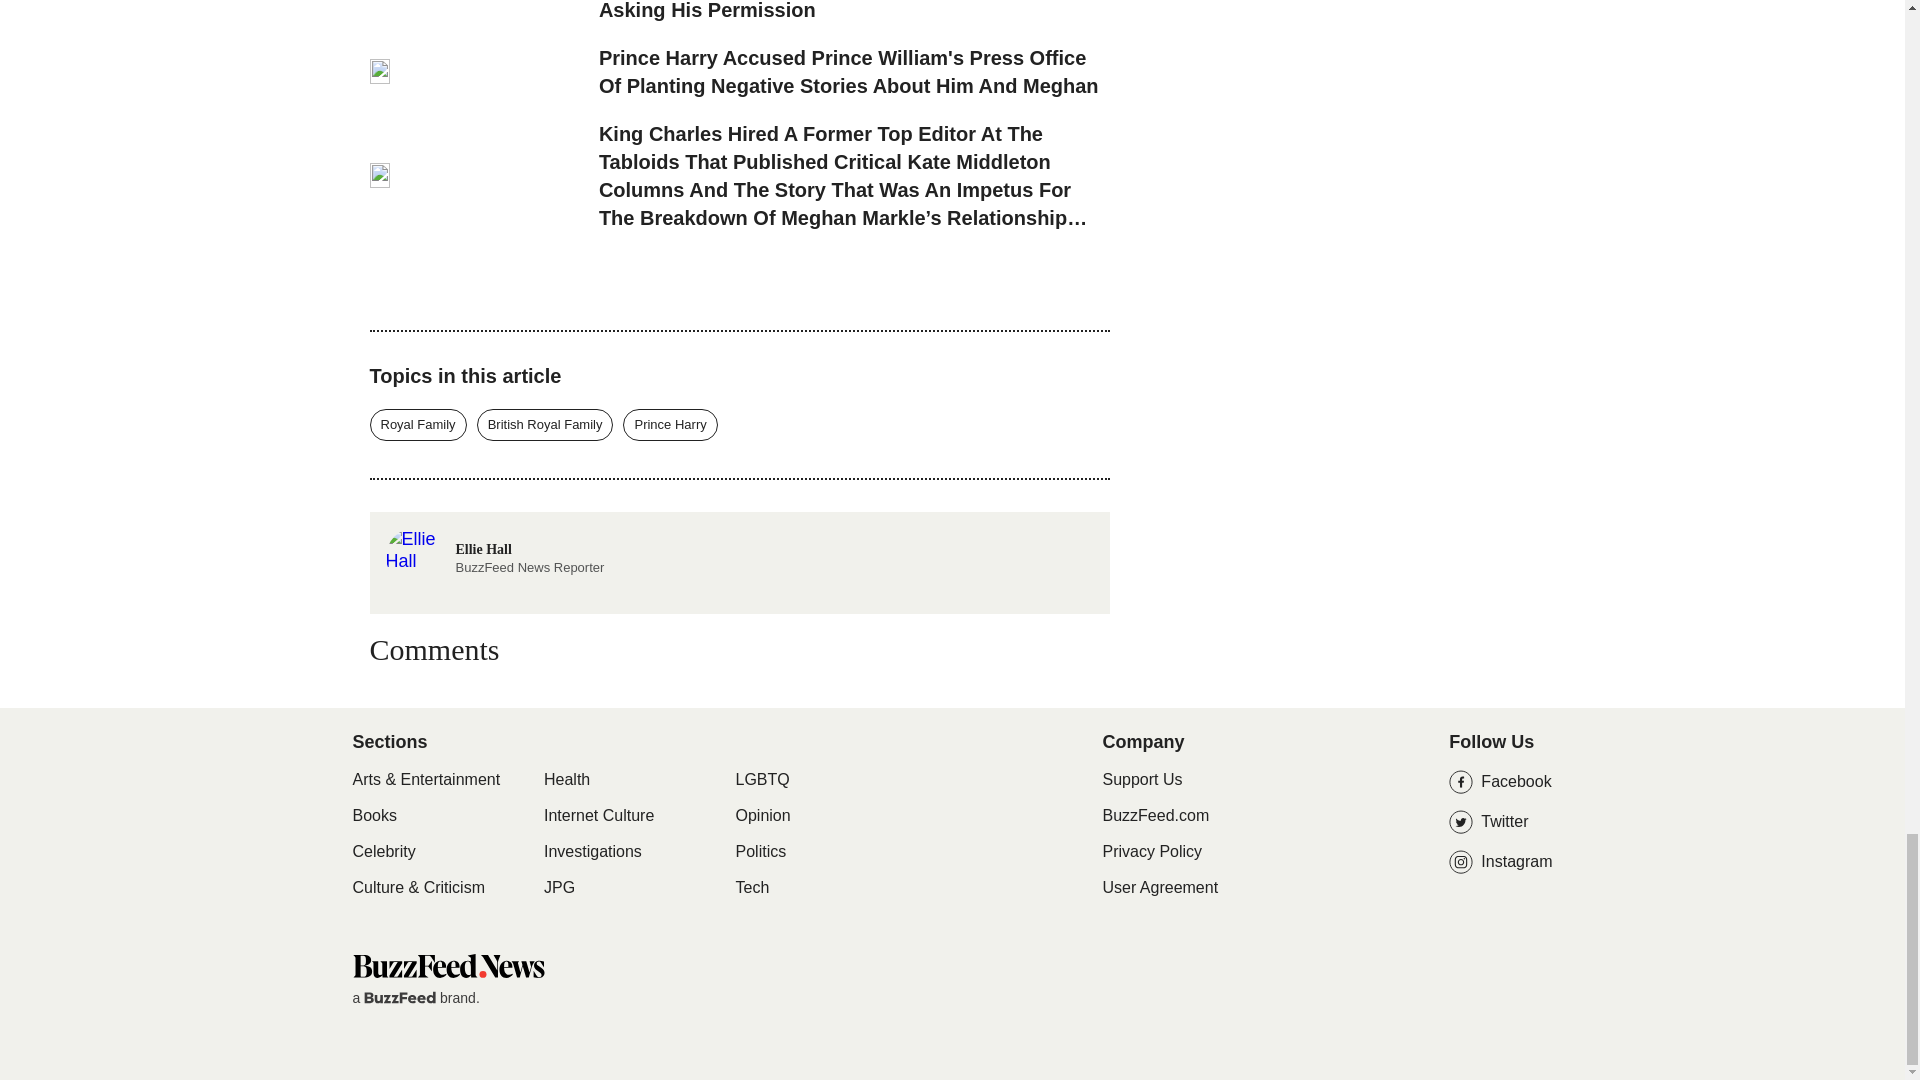  What do you see at coordinates (669, 424) in the screenshot?
I see `British Royal Family` at bounding box center [669, 424].